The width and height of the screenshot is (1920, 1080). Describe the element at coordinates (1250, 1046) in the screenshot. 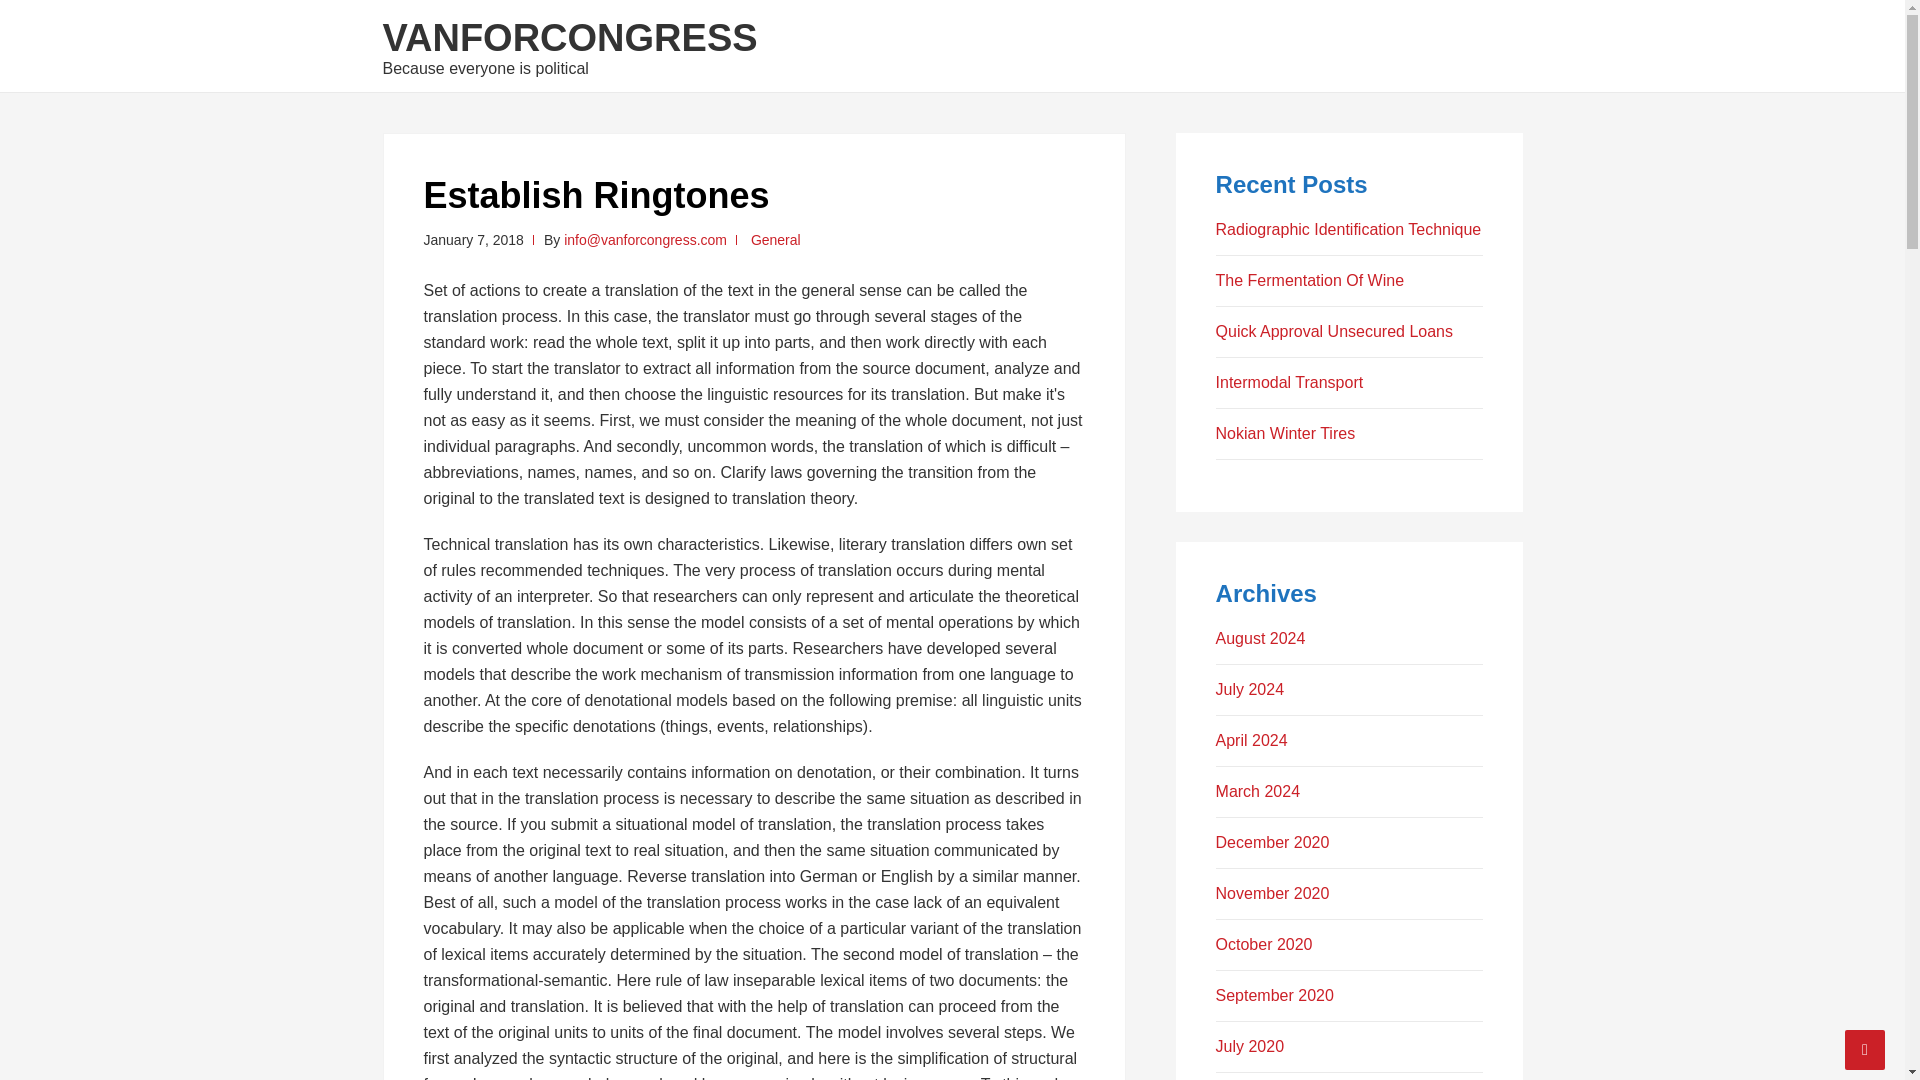

I see `July 2020` at that location.